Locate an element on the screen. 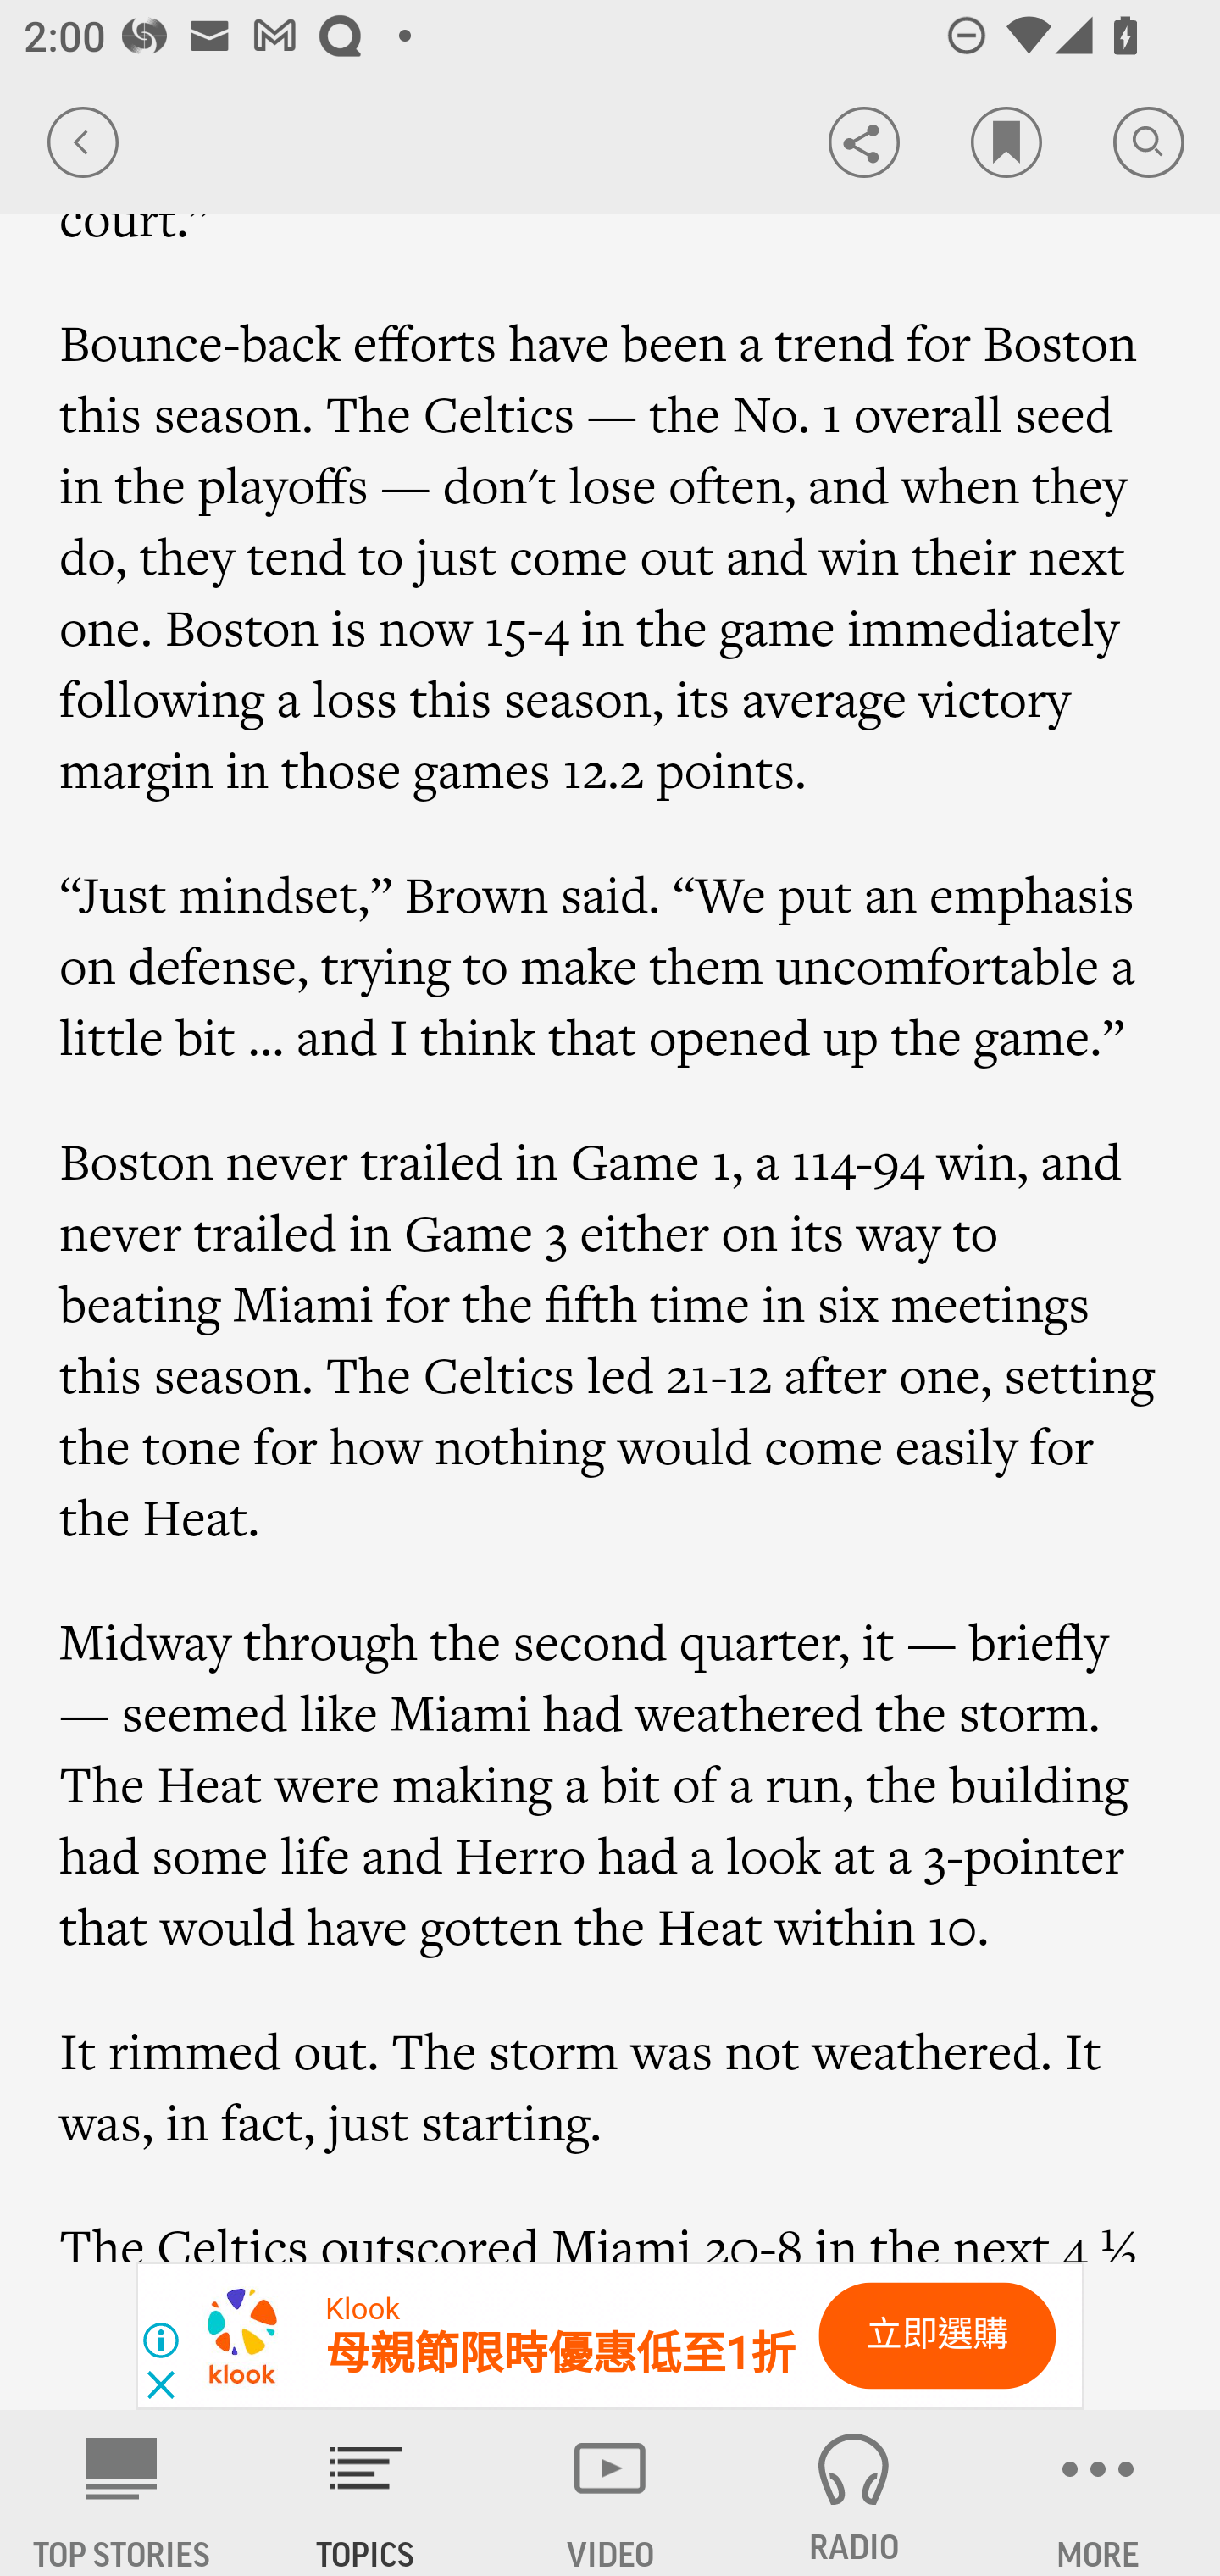 The width and height of the screenshot is (1220, 2576). VIDEO is located at coordinates (610, 2493).